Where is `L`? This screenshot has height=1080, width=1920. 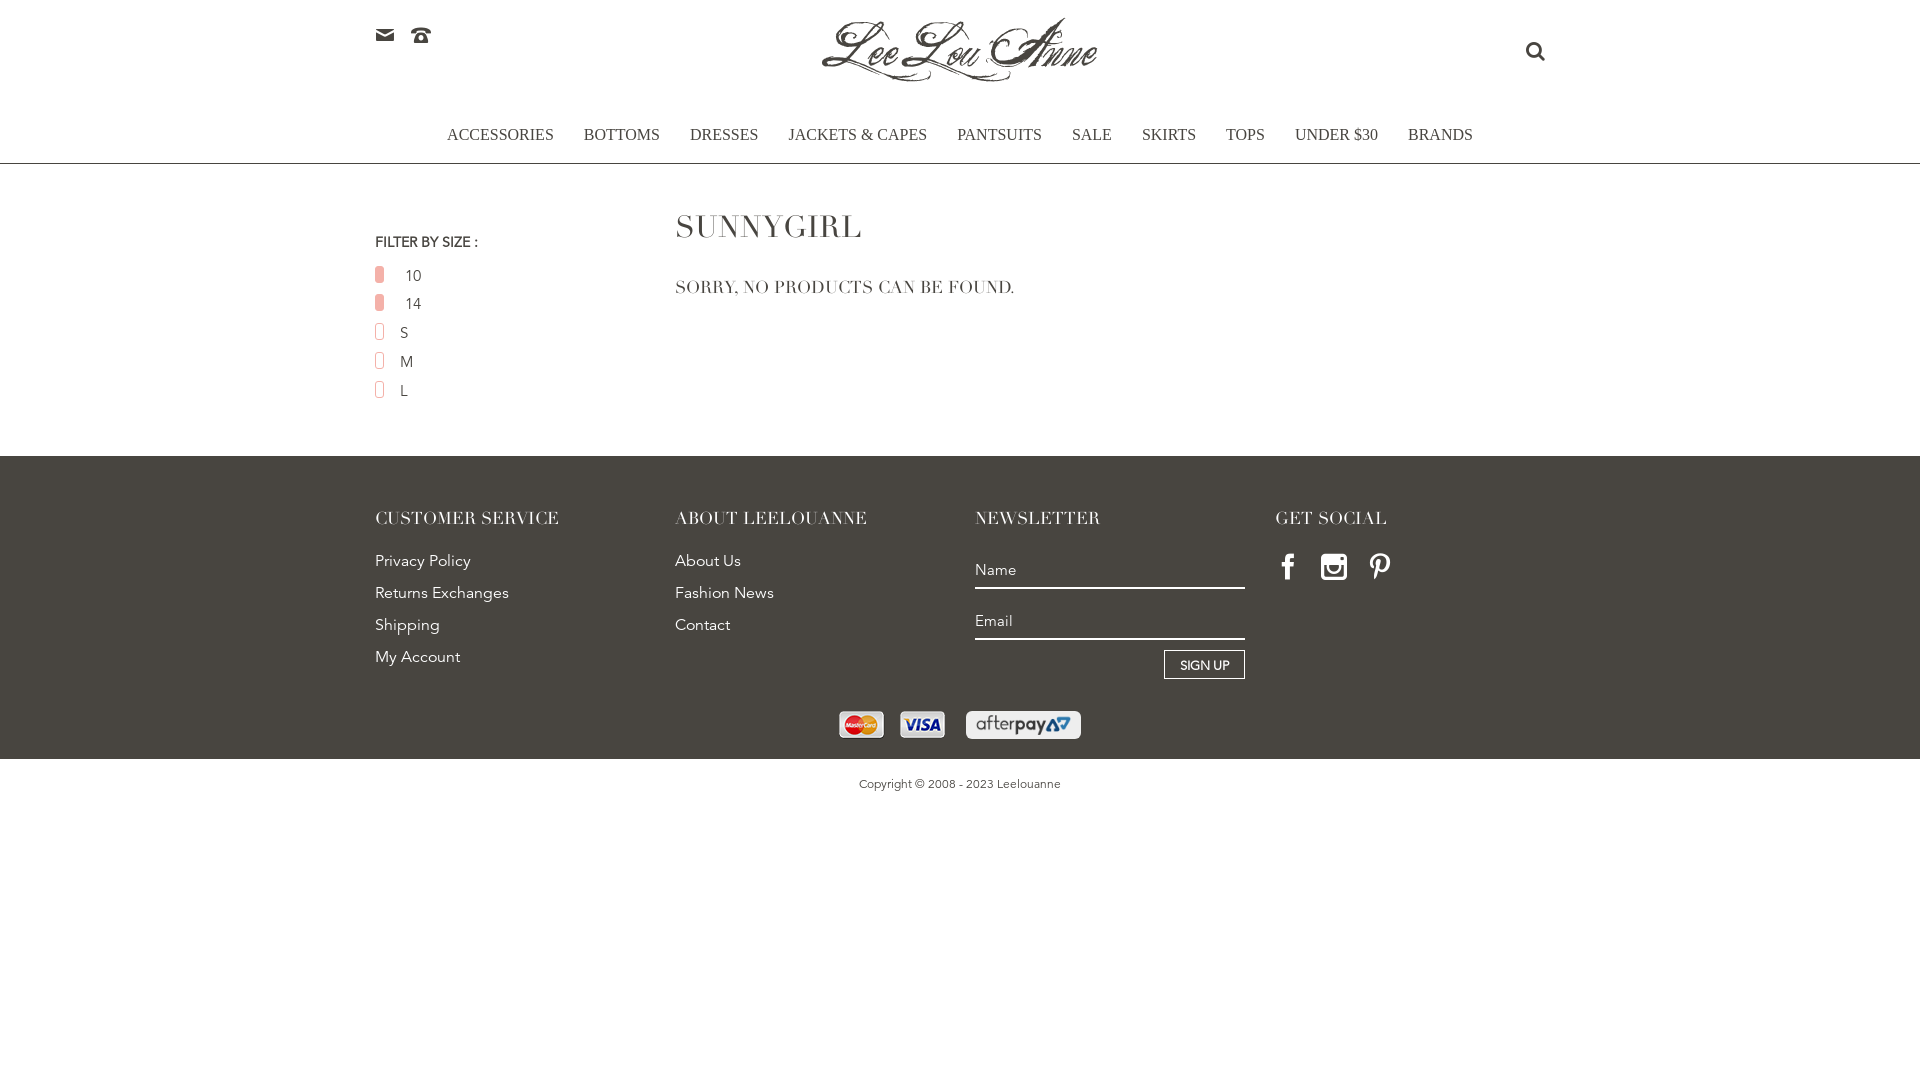 L is located at coordinates (522, 391).